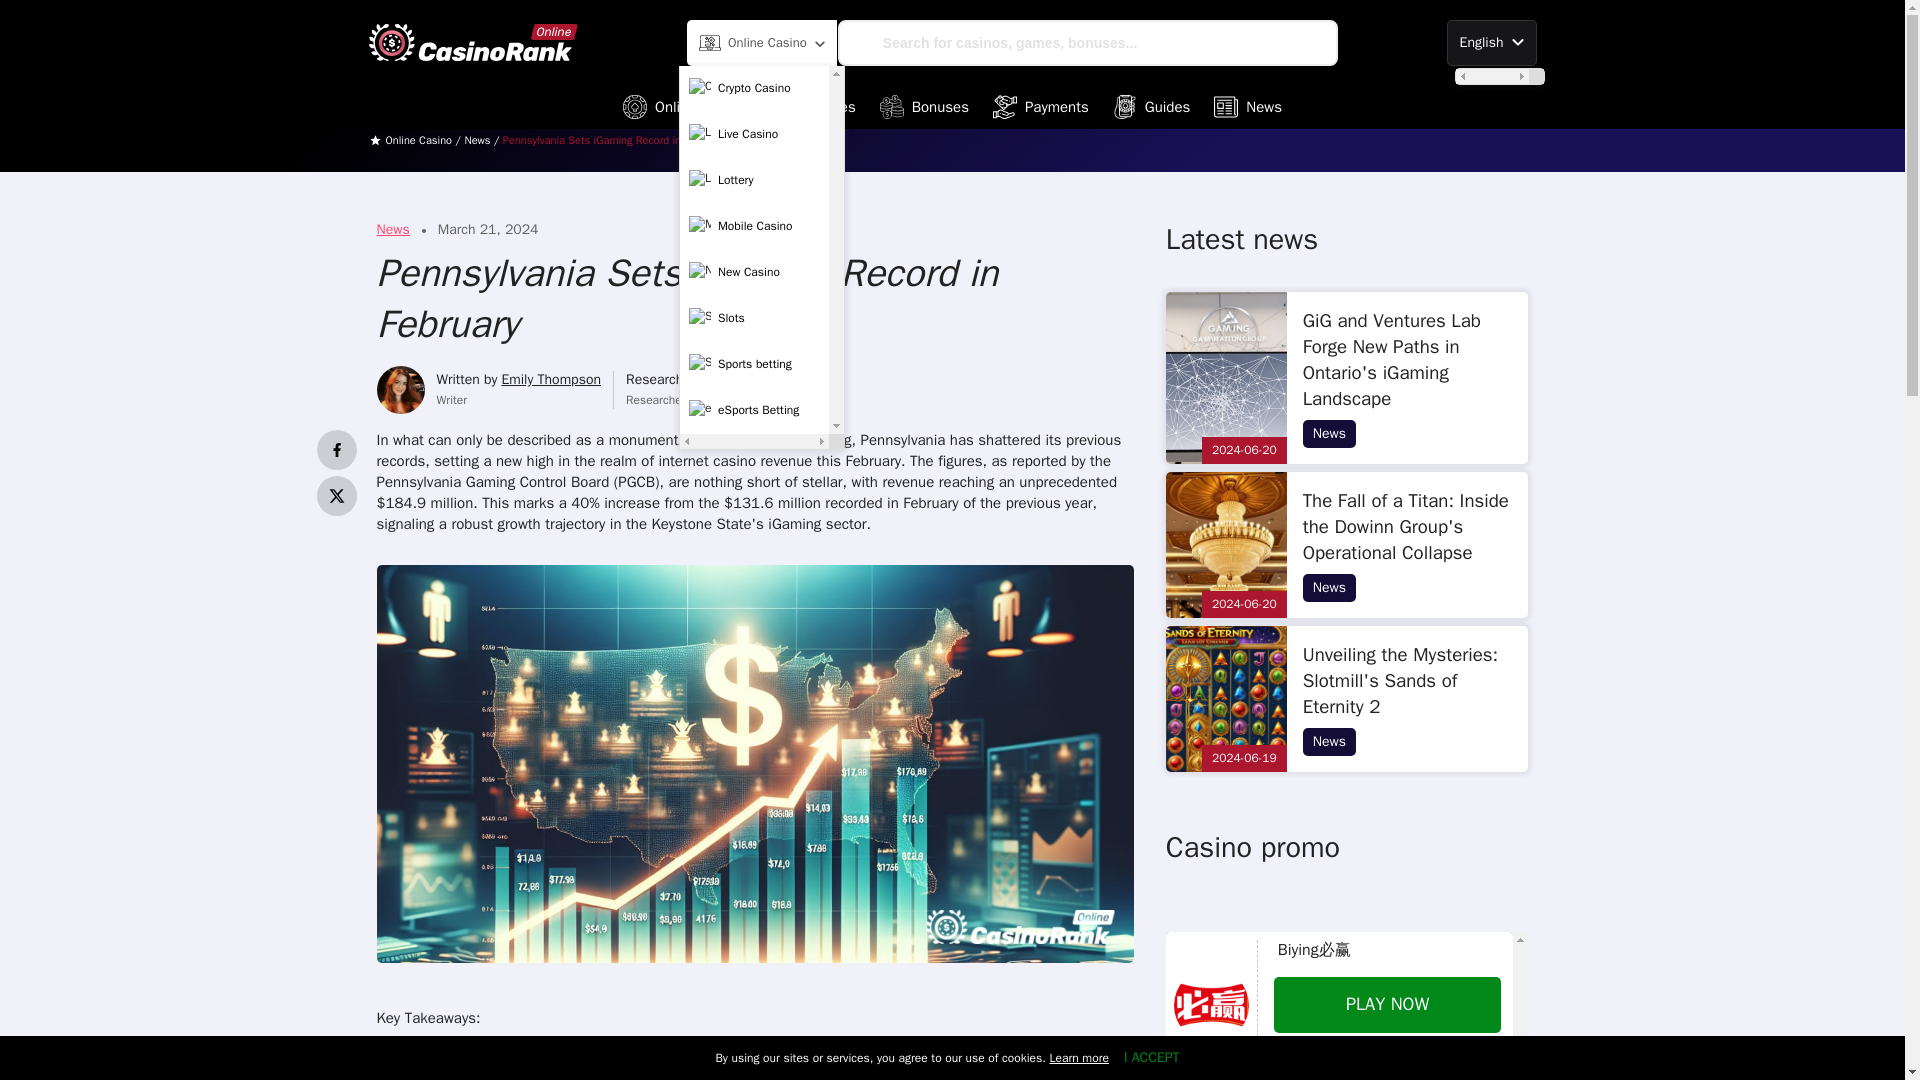 This screenshot has width=1920, height=1080. What do you see at coordinates (754, 89) in the screenshot?
I see `Crypto Casino` at bounding box center [754, 89].